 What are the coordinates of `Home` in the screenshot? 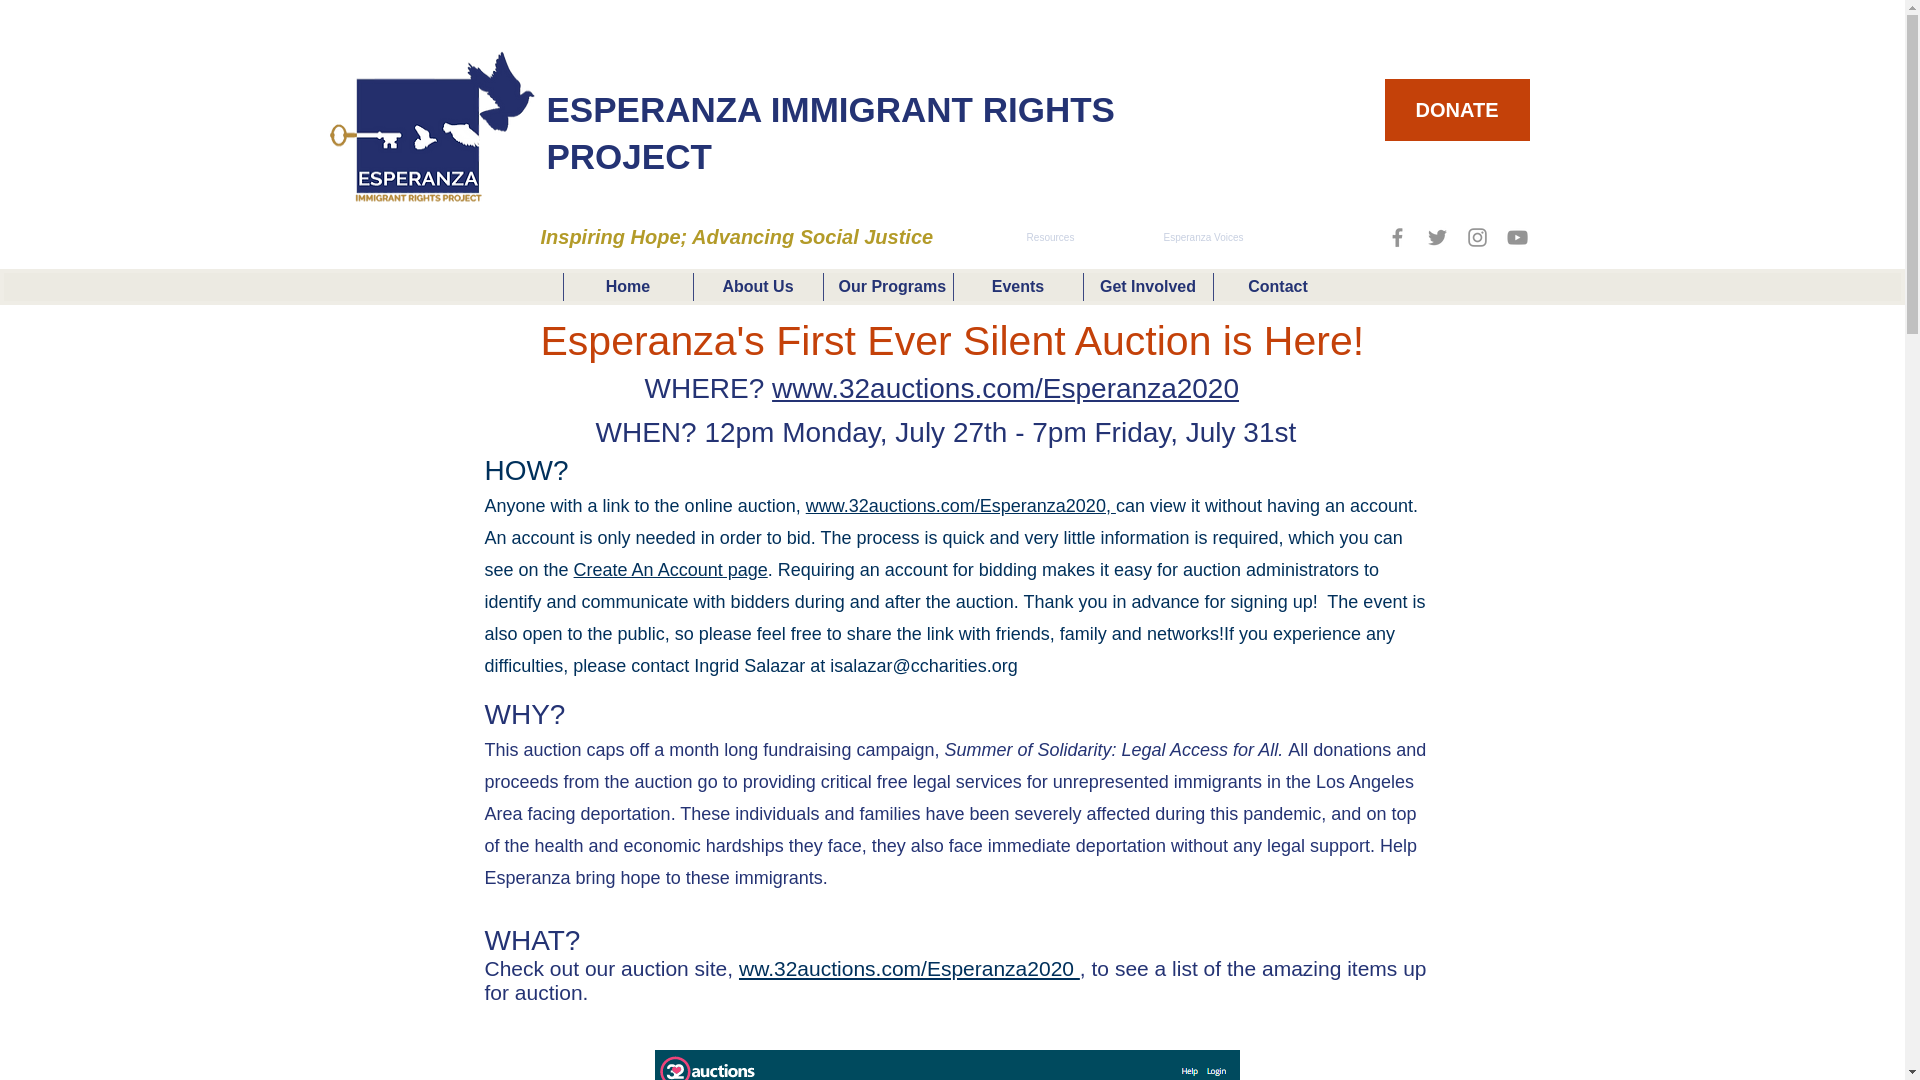 It's located at (626, 286).